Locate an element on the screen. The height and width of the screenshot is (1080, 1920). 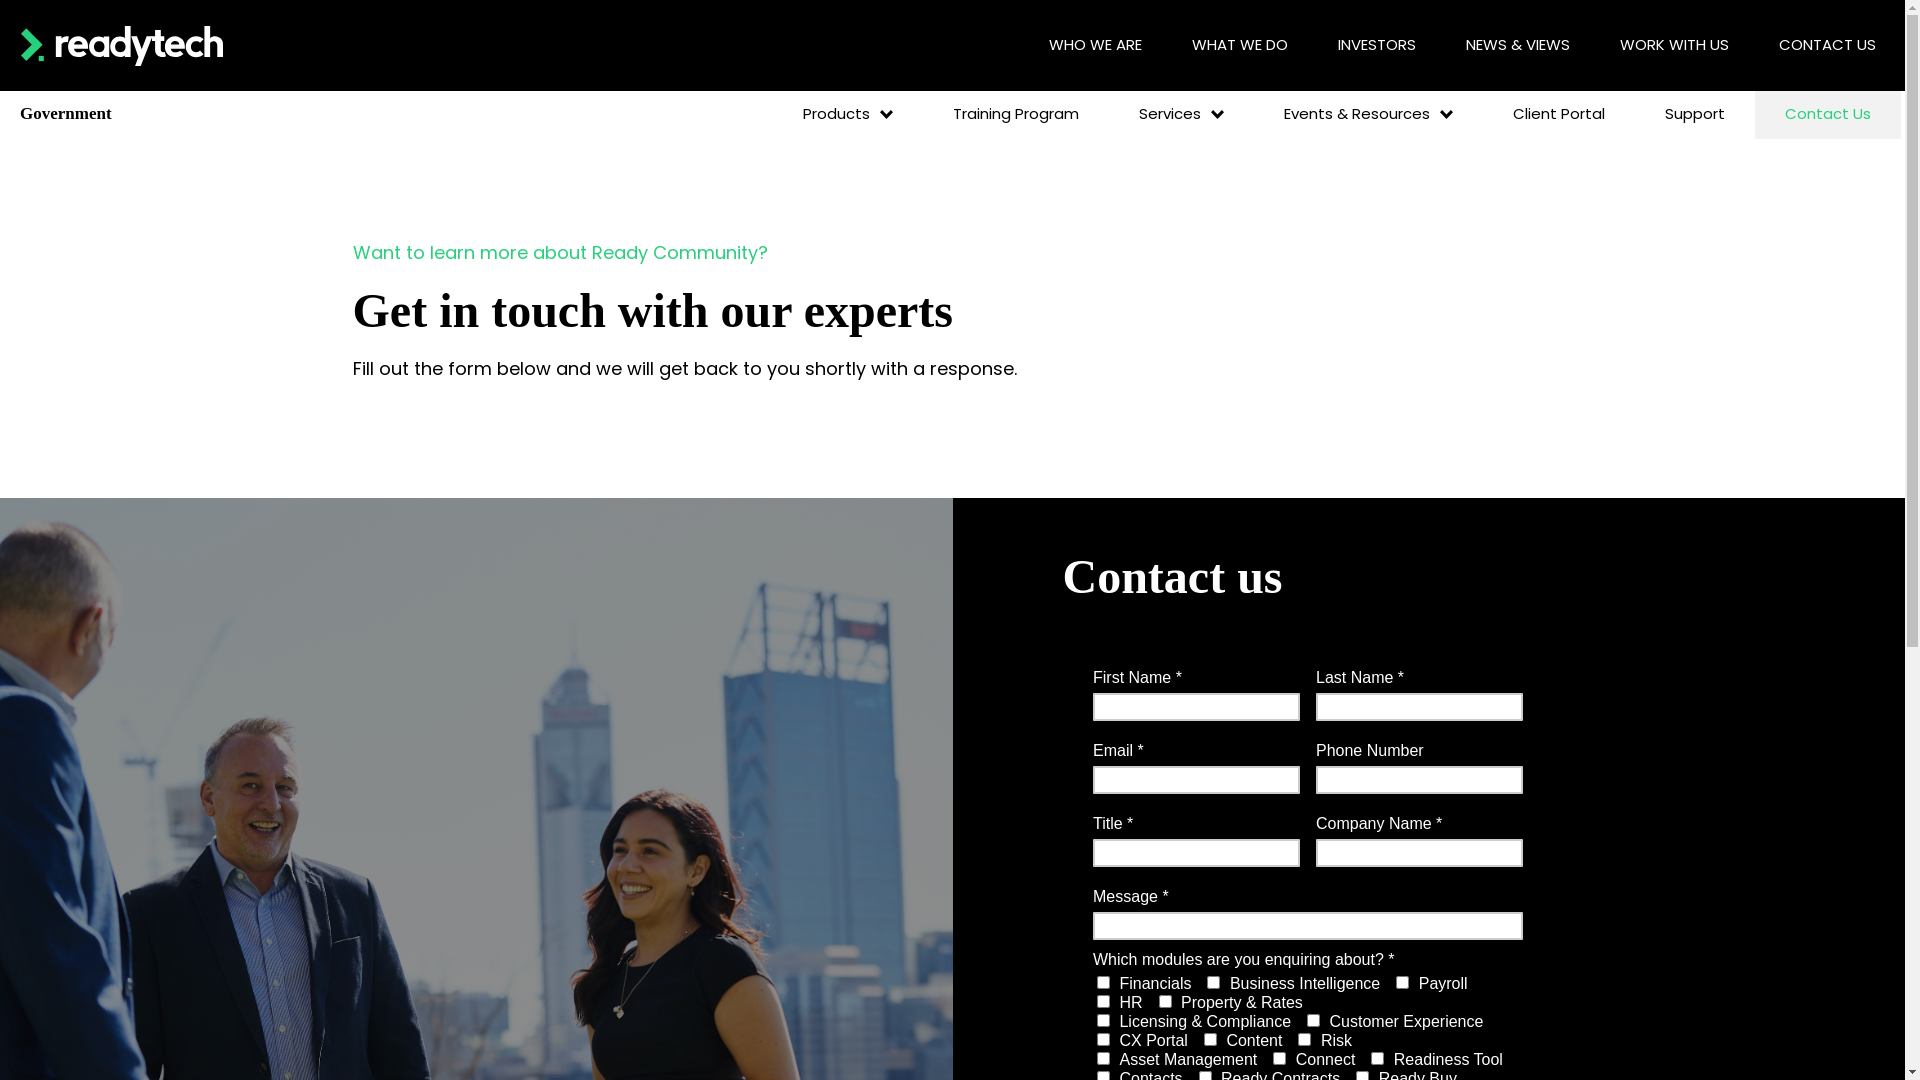
WORK WITH US is located at coordinates (1674, 46).